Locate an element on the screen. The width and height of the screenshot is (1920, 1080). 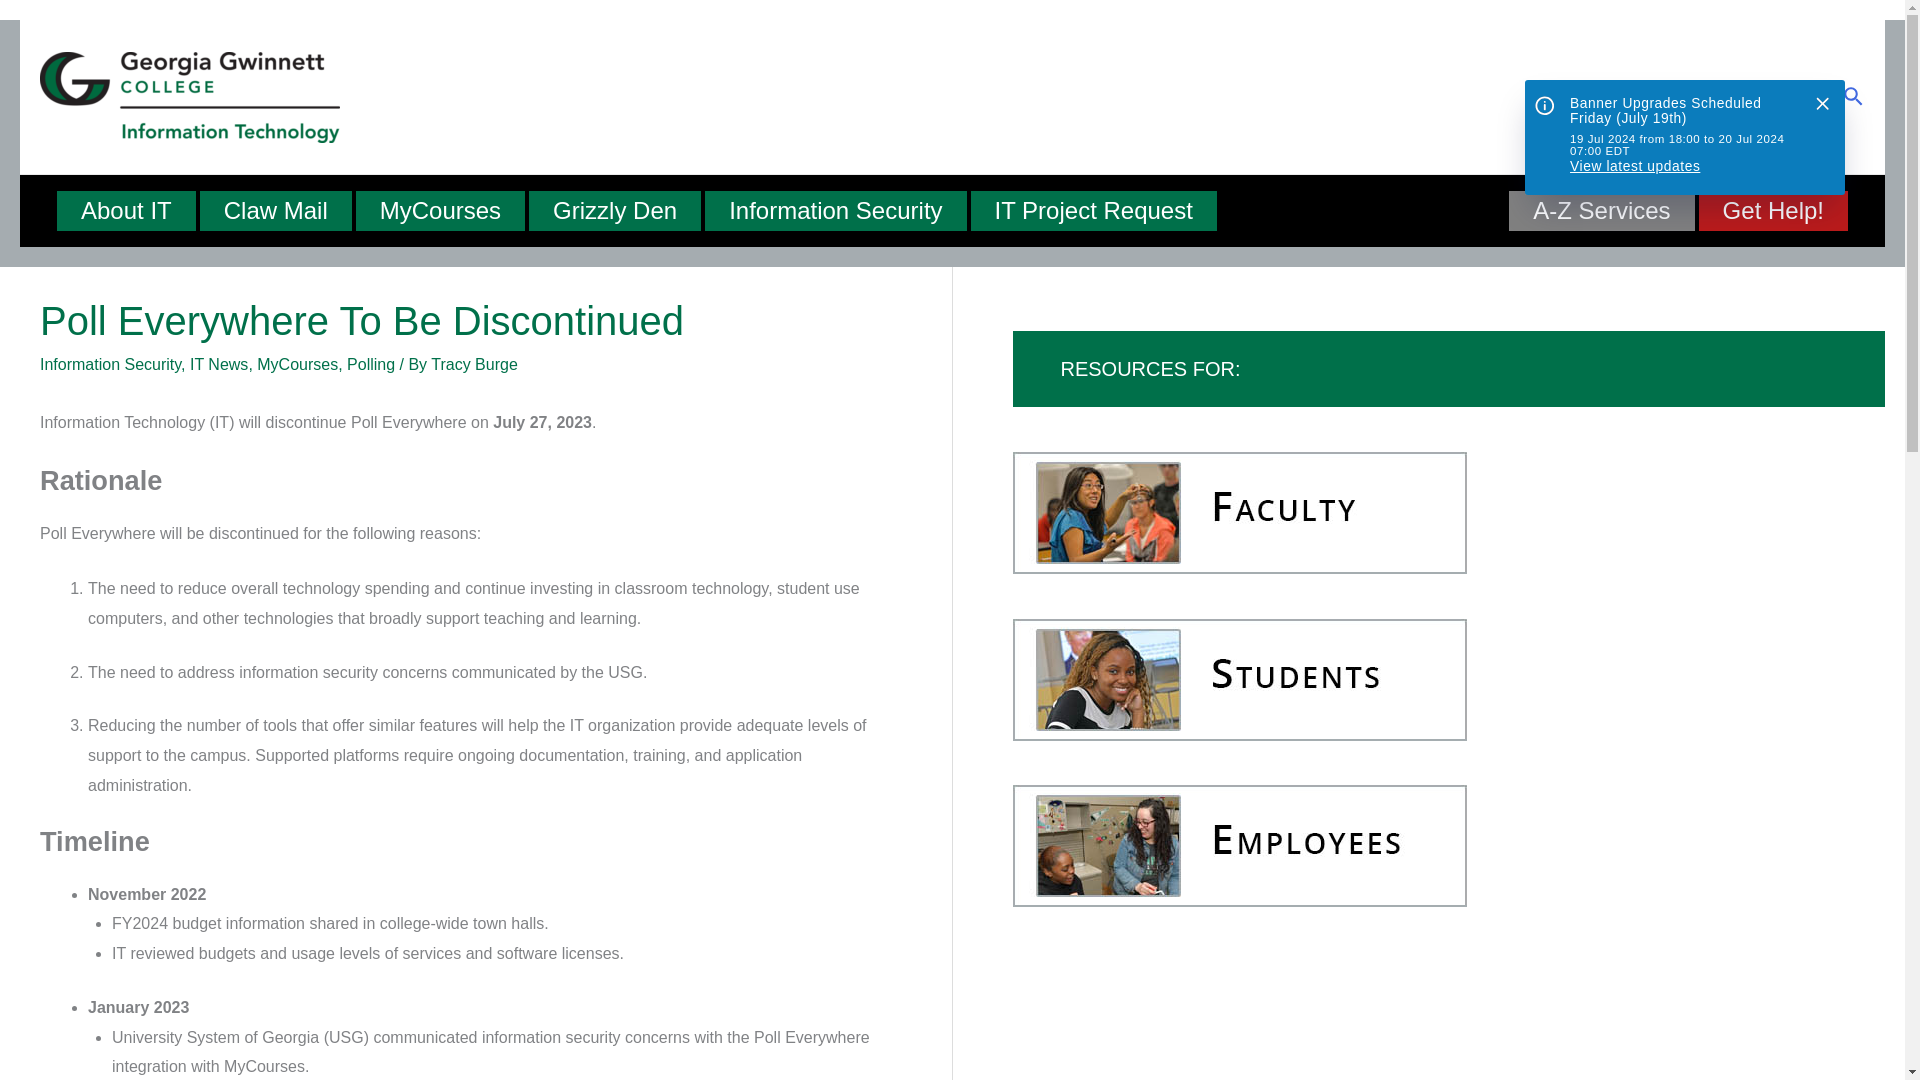
A-Z Services is located at coordinates (1601, 211).